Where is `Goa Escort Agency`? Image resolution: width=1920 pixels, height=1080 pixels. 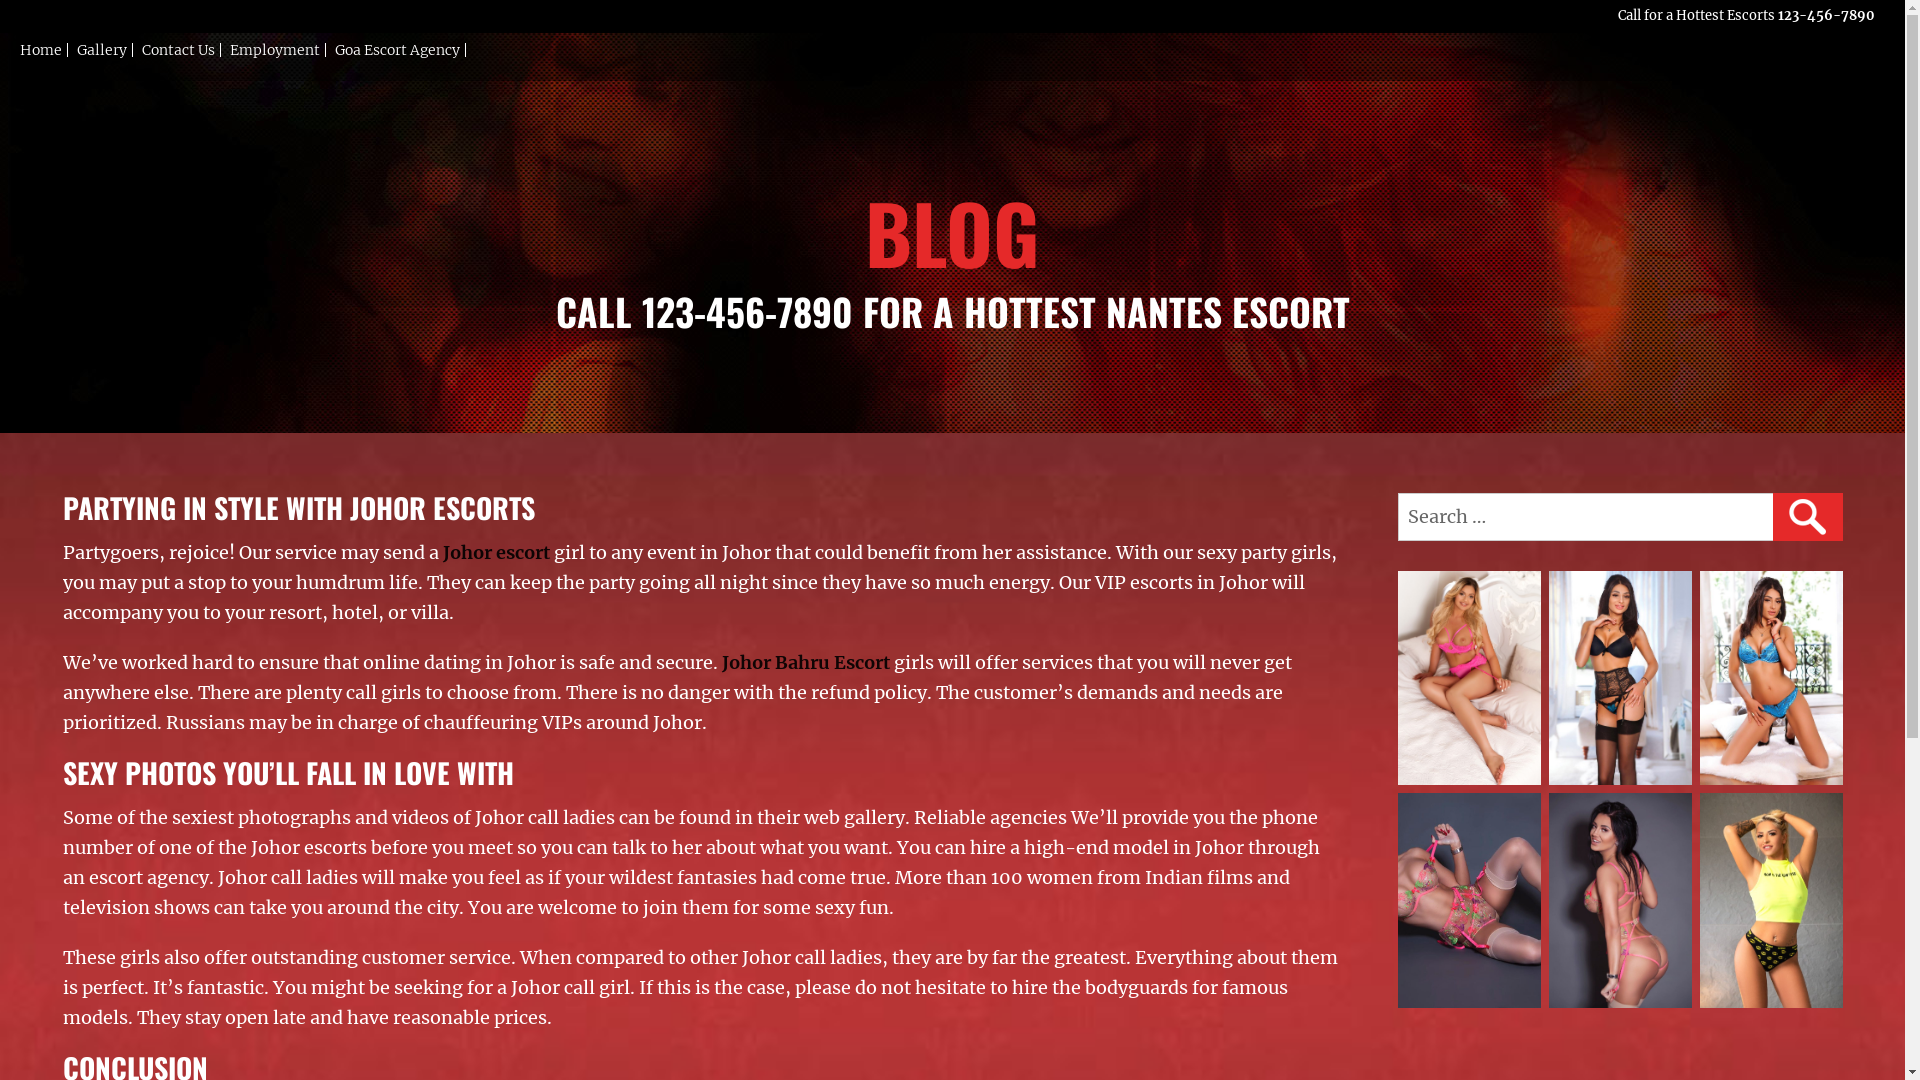
Goa Escort Agency is located at coordinates (398, 50).